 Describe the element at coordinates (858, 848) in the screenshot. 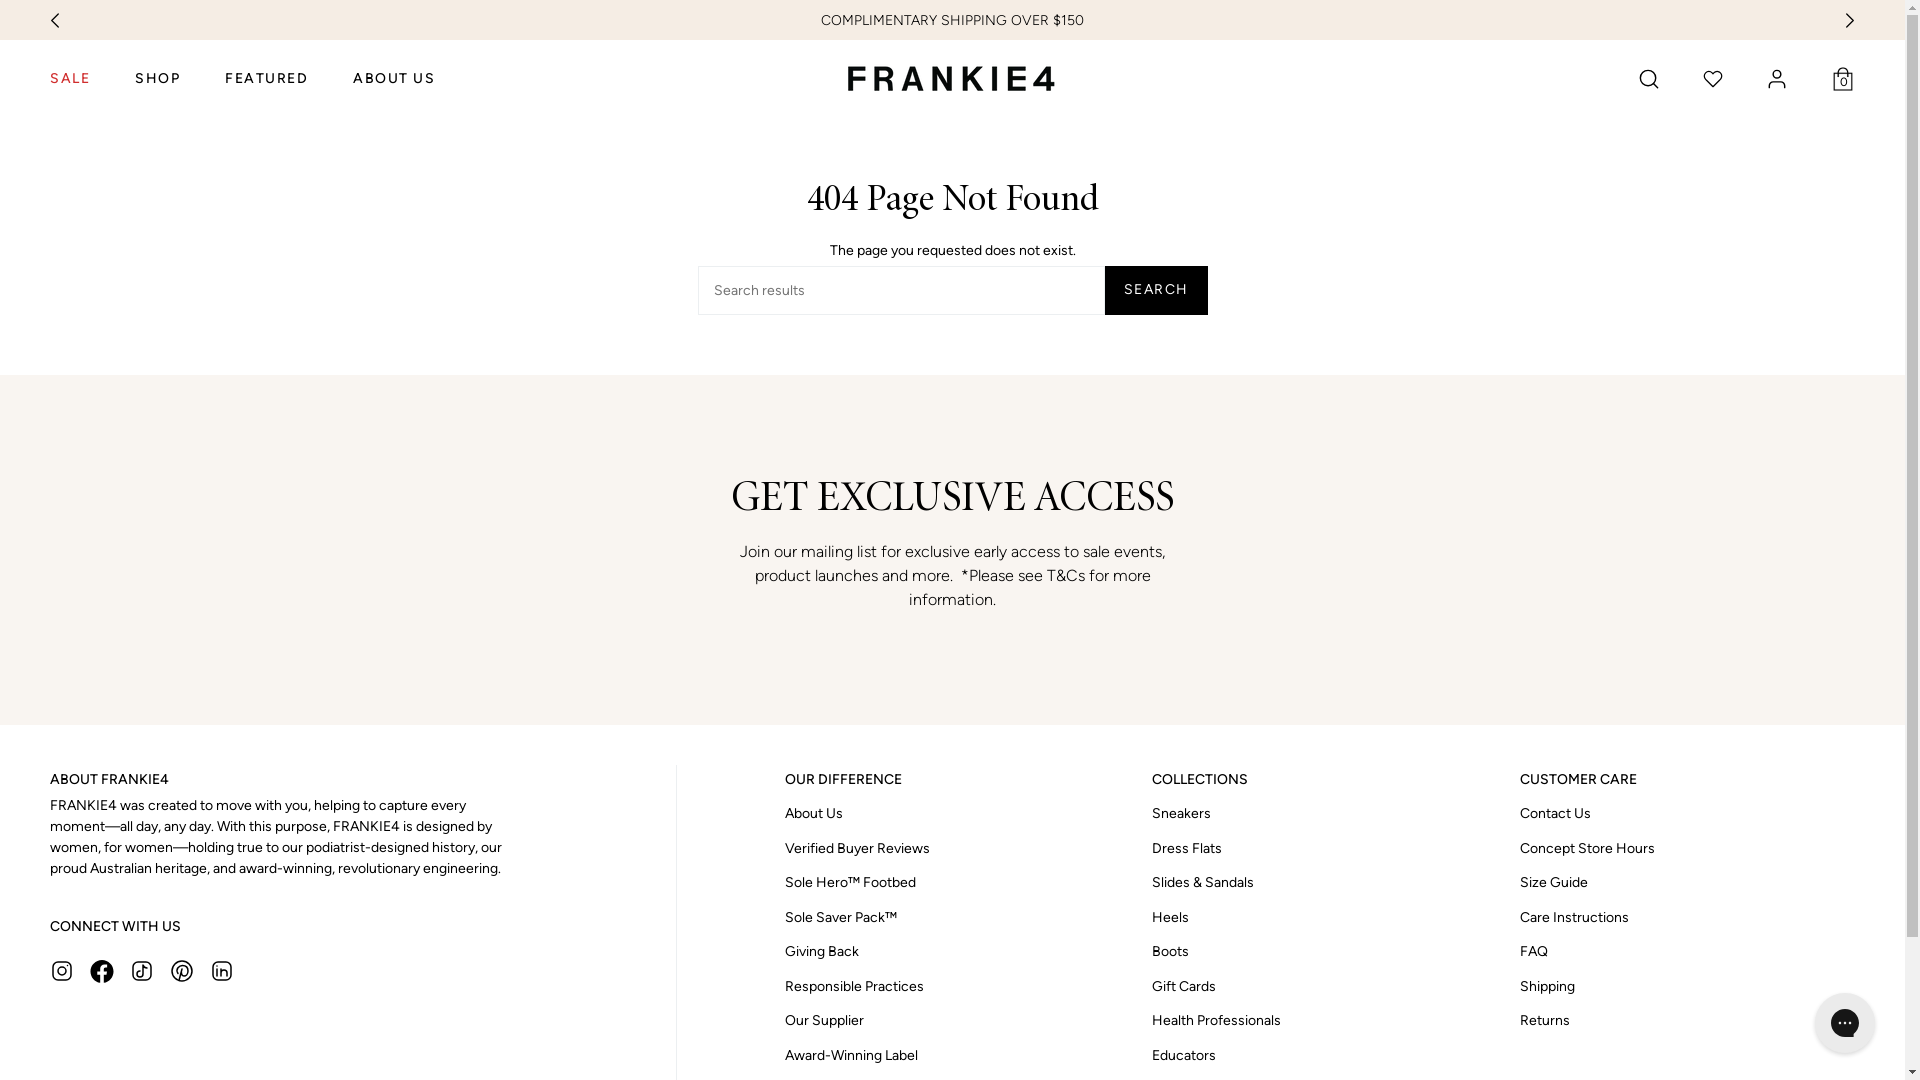

I see `Verified Buyer Reviews` at that location.